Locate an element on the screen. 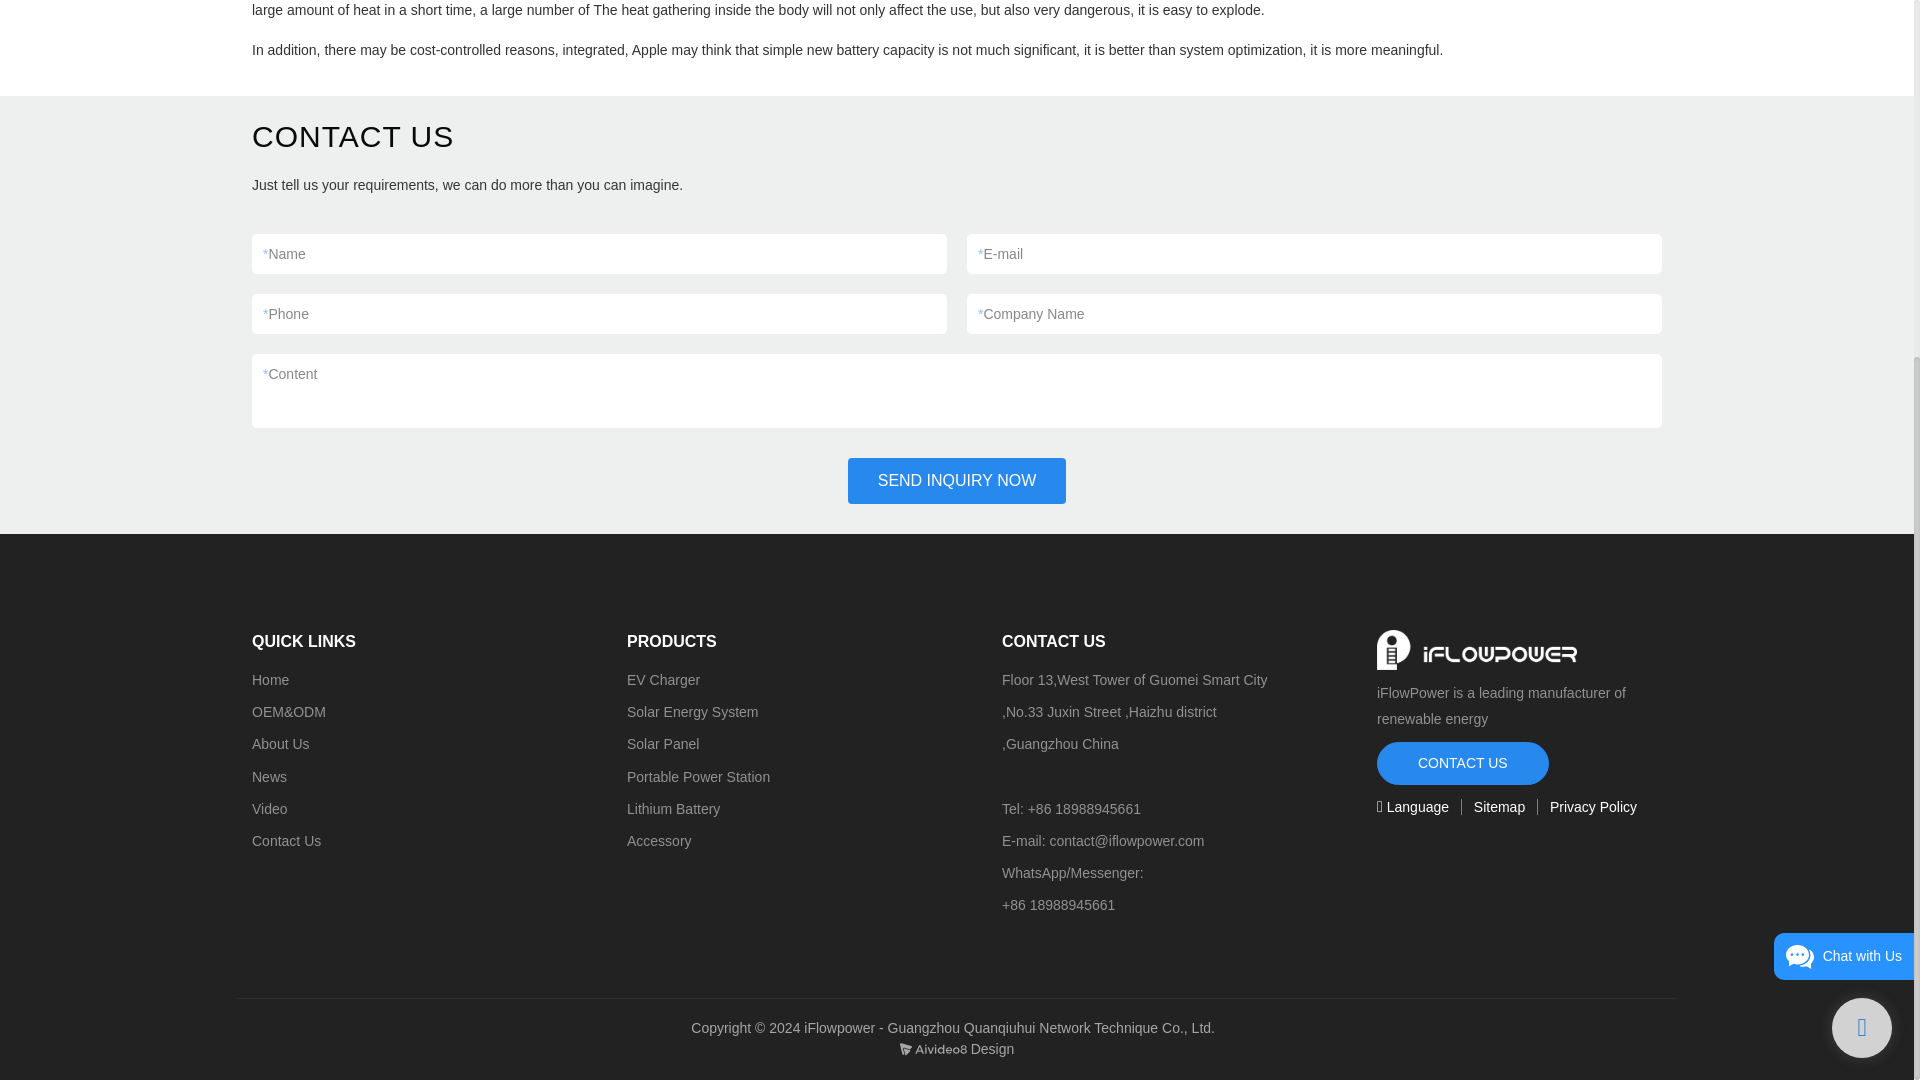  SEND INQUIRY NOW is located at coordinates (958, 480).